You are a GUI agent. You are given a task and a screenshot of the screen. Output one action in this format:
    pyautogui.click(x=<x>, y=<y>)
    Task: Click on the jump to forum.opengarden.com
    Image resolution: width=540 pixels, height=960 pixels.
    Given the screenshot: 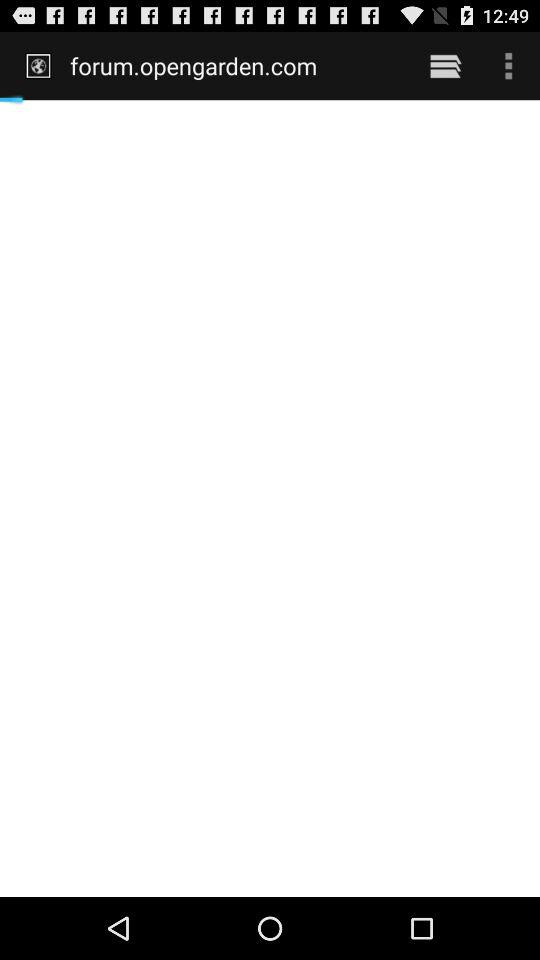 What is the action you would take?
    pyautogui.click(x=236, y=65)
    